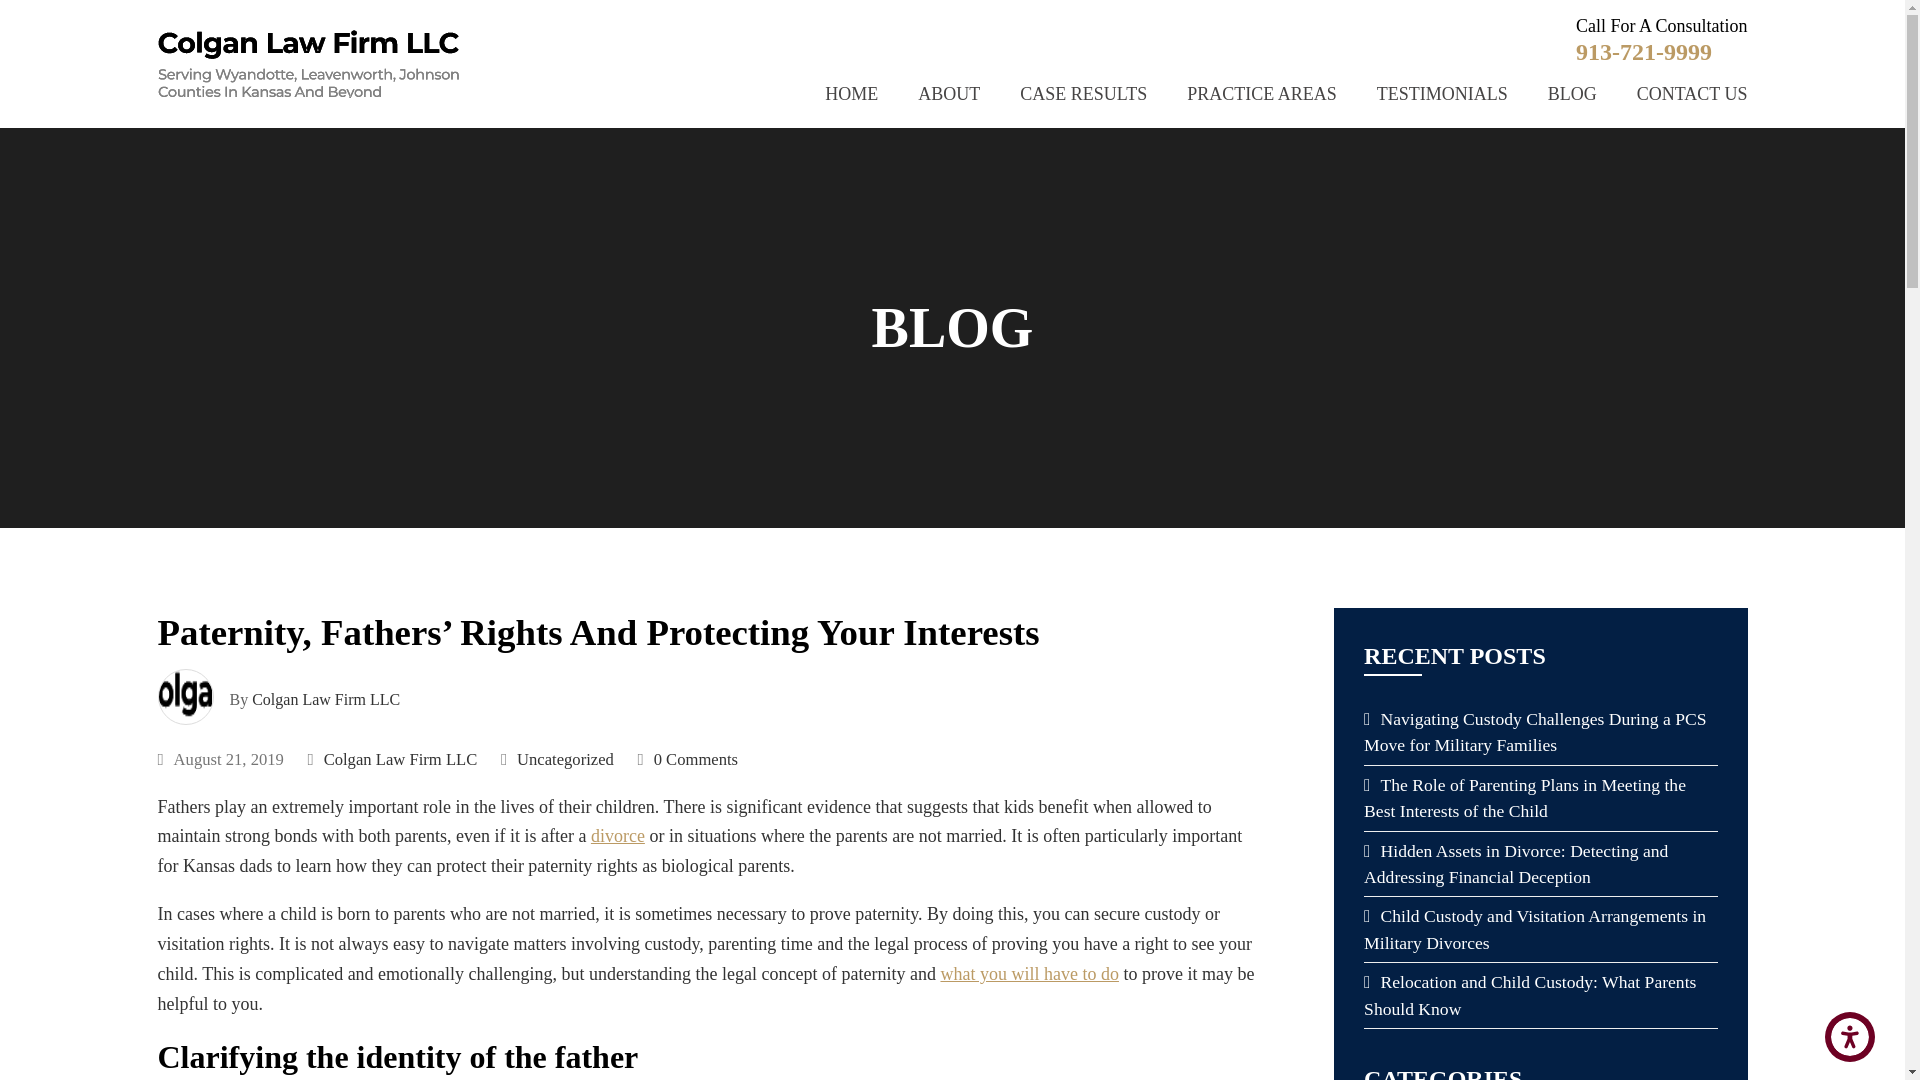 Image resolution: width=1920 pixels, height=1080 pixels. Describe the element at coordinates (1644, 50) in the screenshot. I see `913-721-9999` at that location.